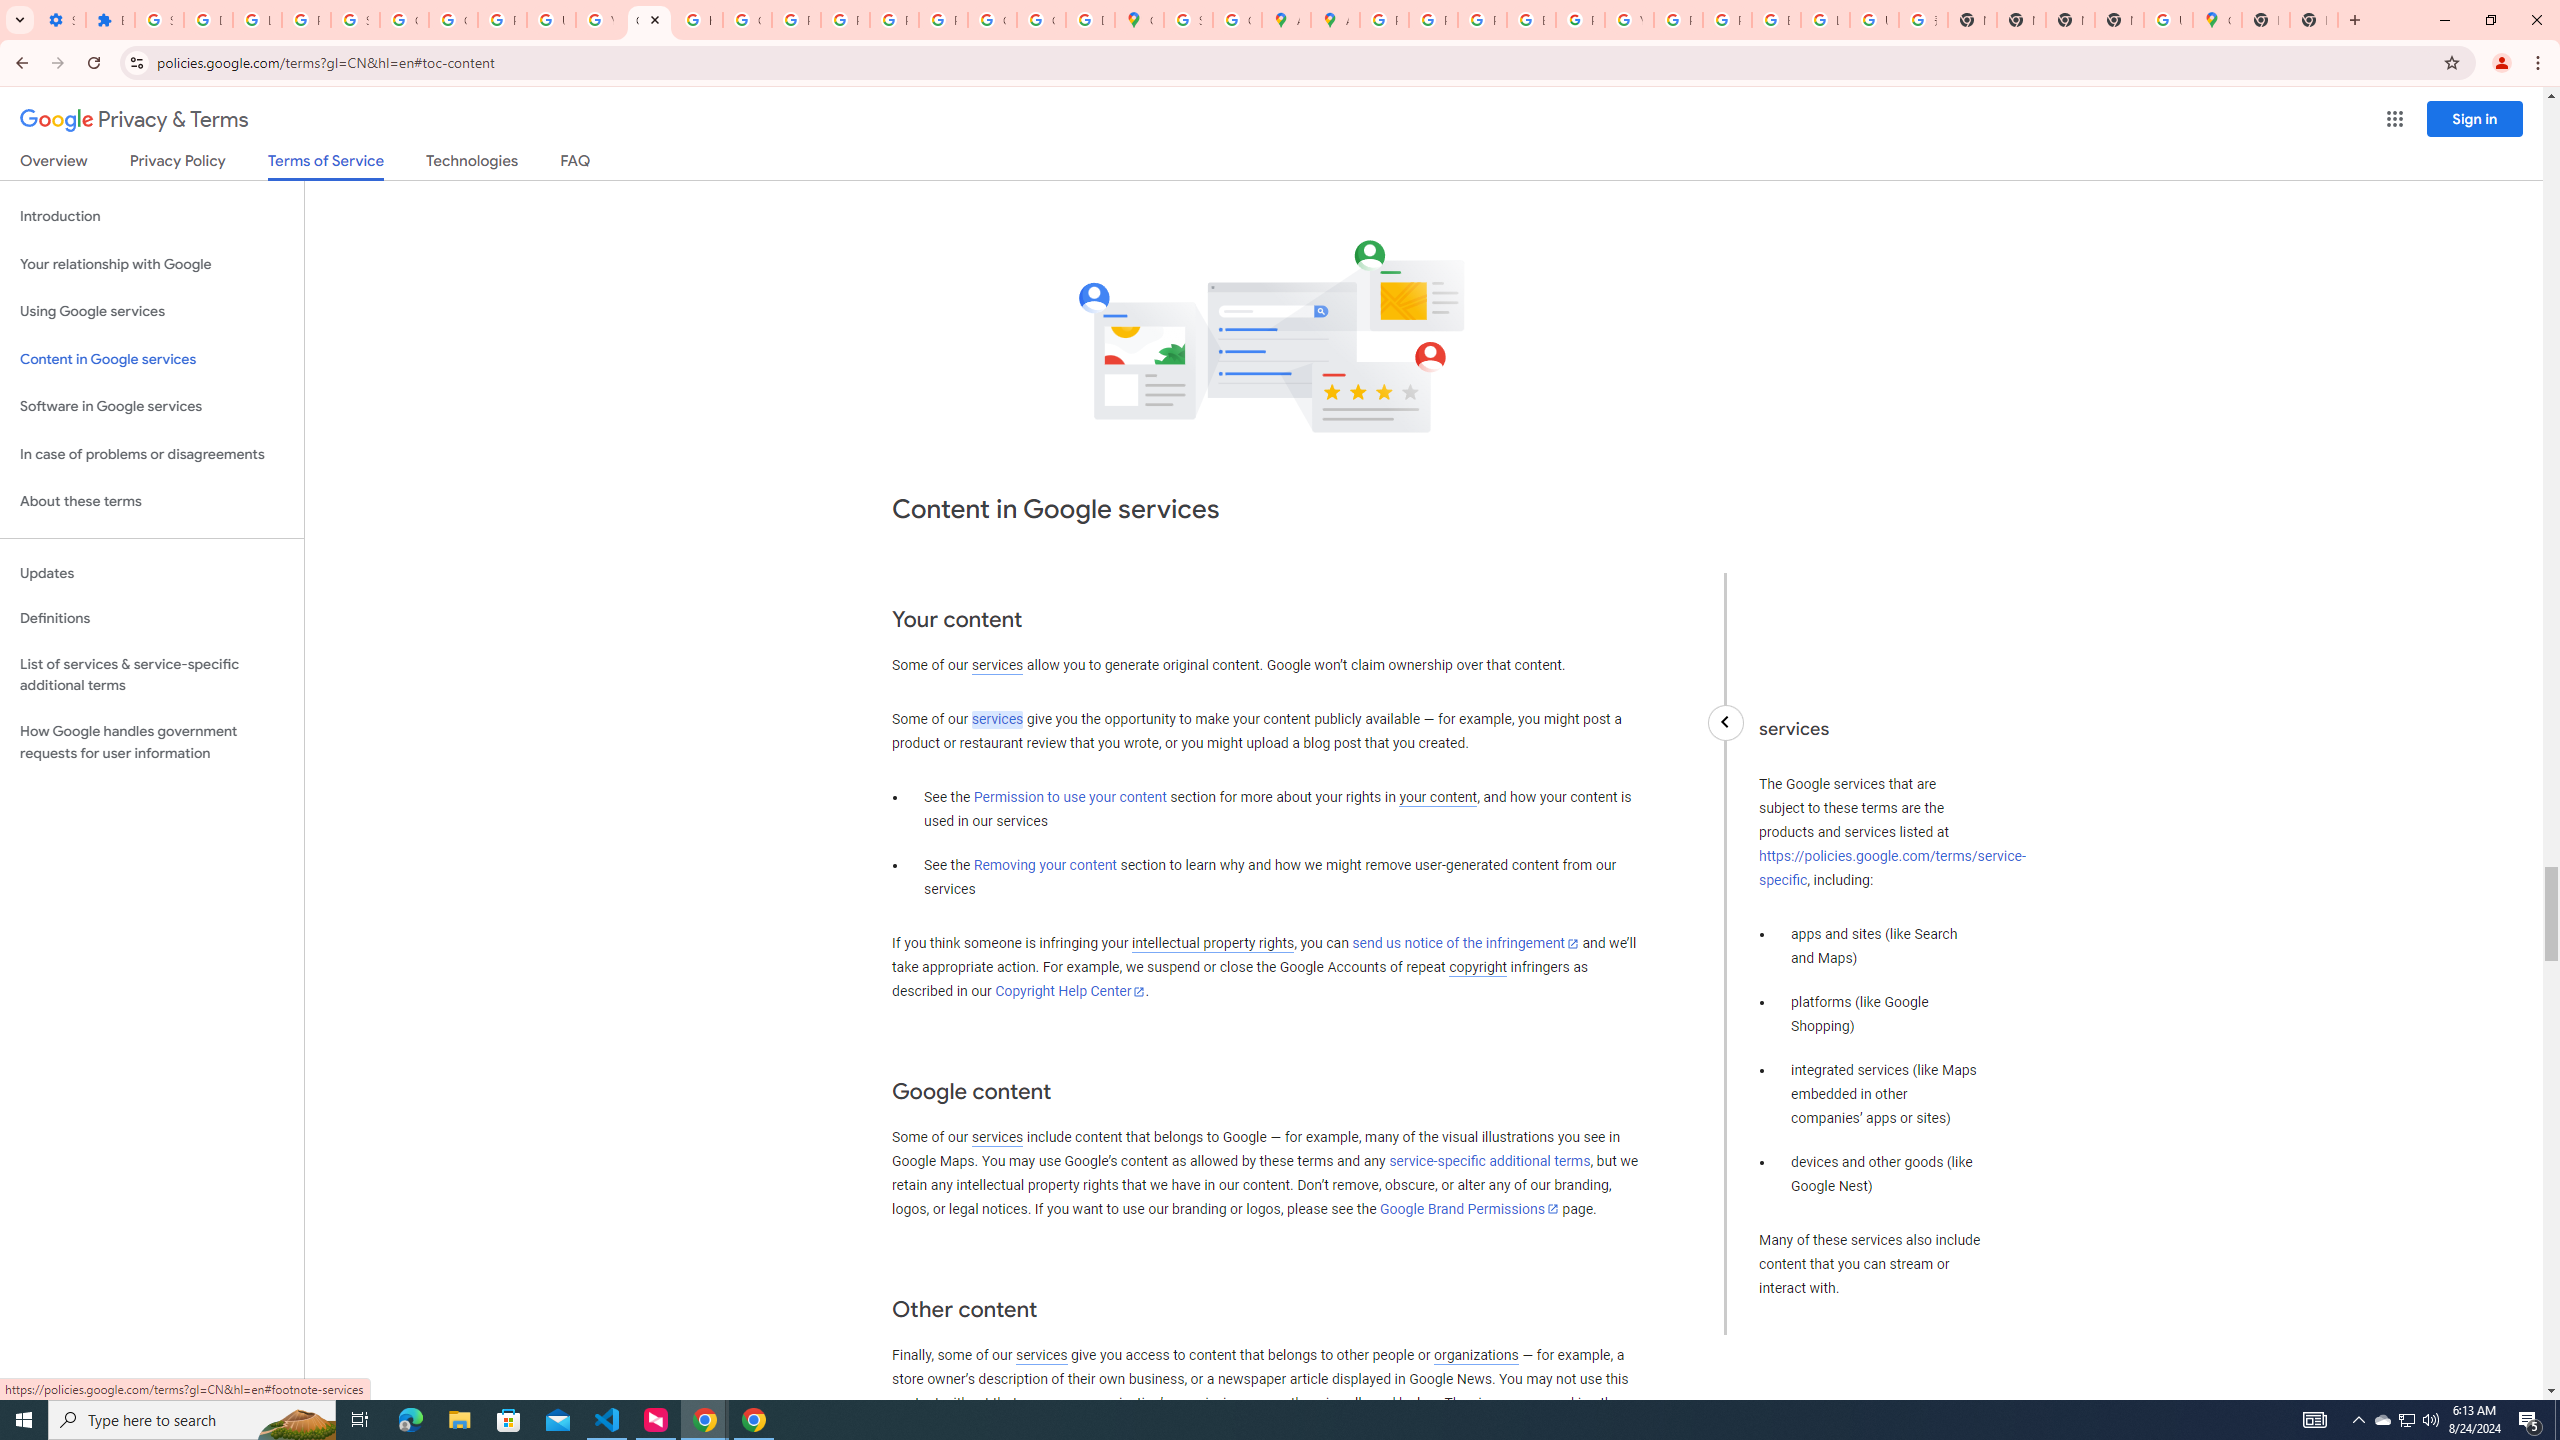  I want to click on copyright, so click(1478, 968).